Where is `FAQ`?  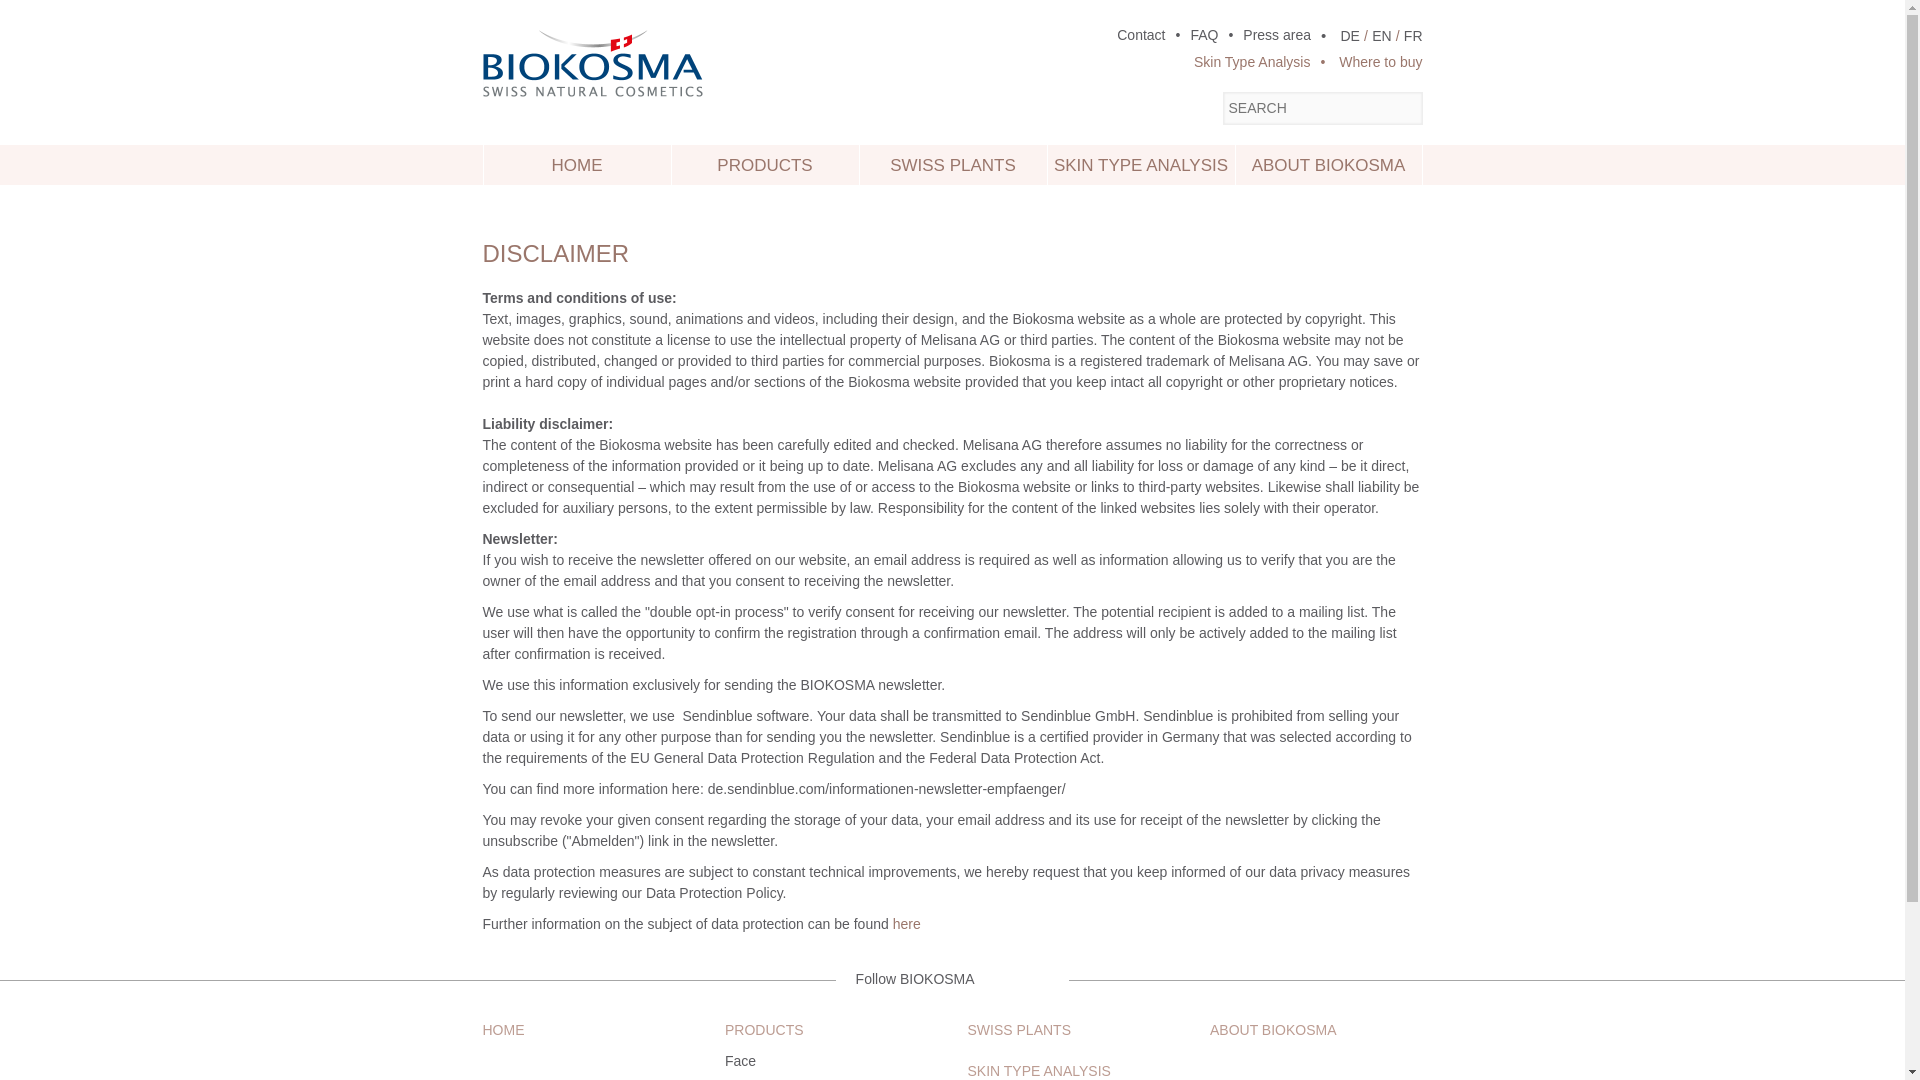 FAQ is located at coordinates (1191, 35).